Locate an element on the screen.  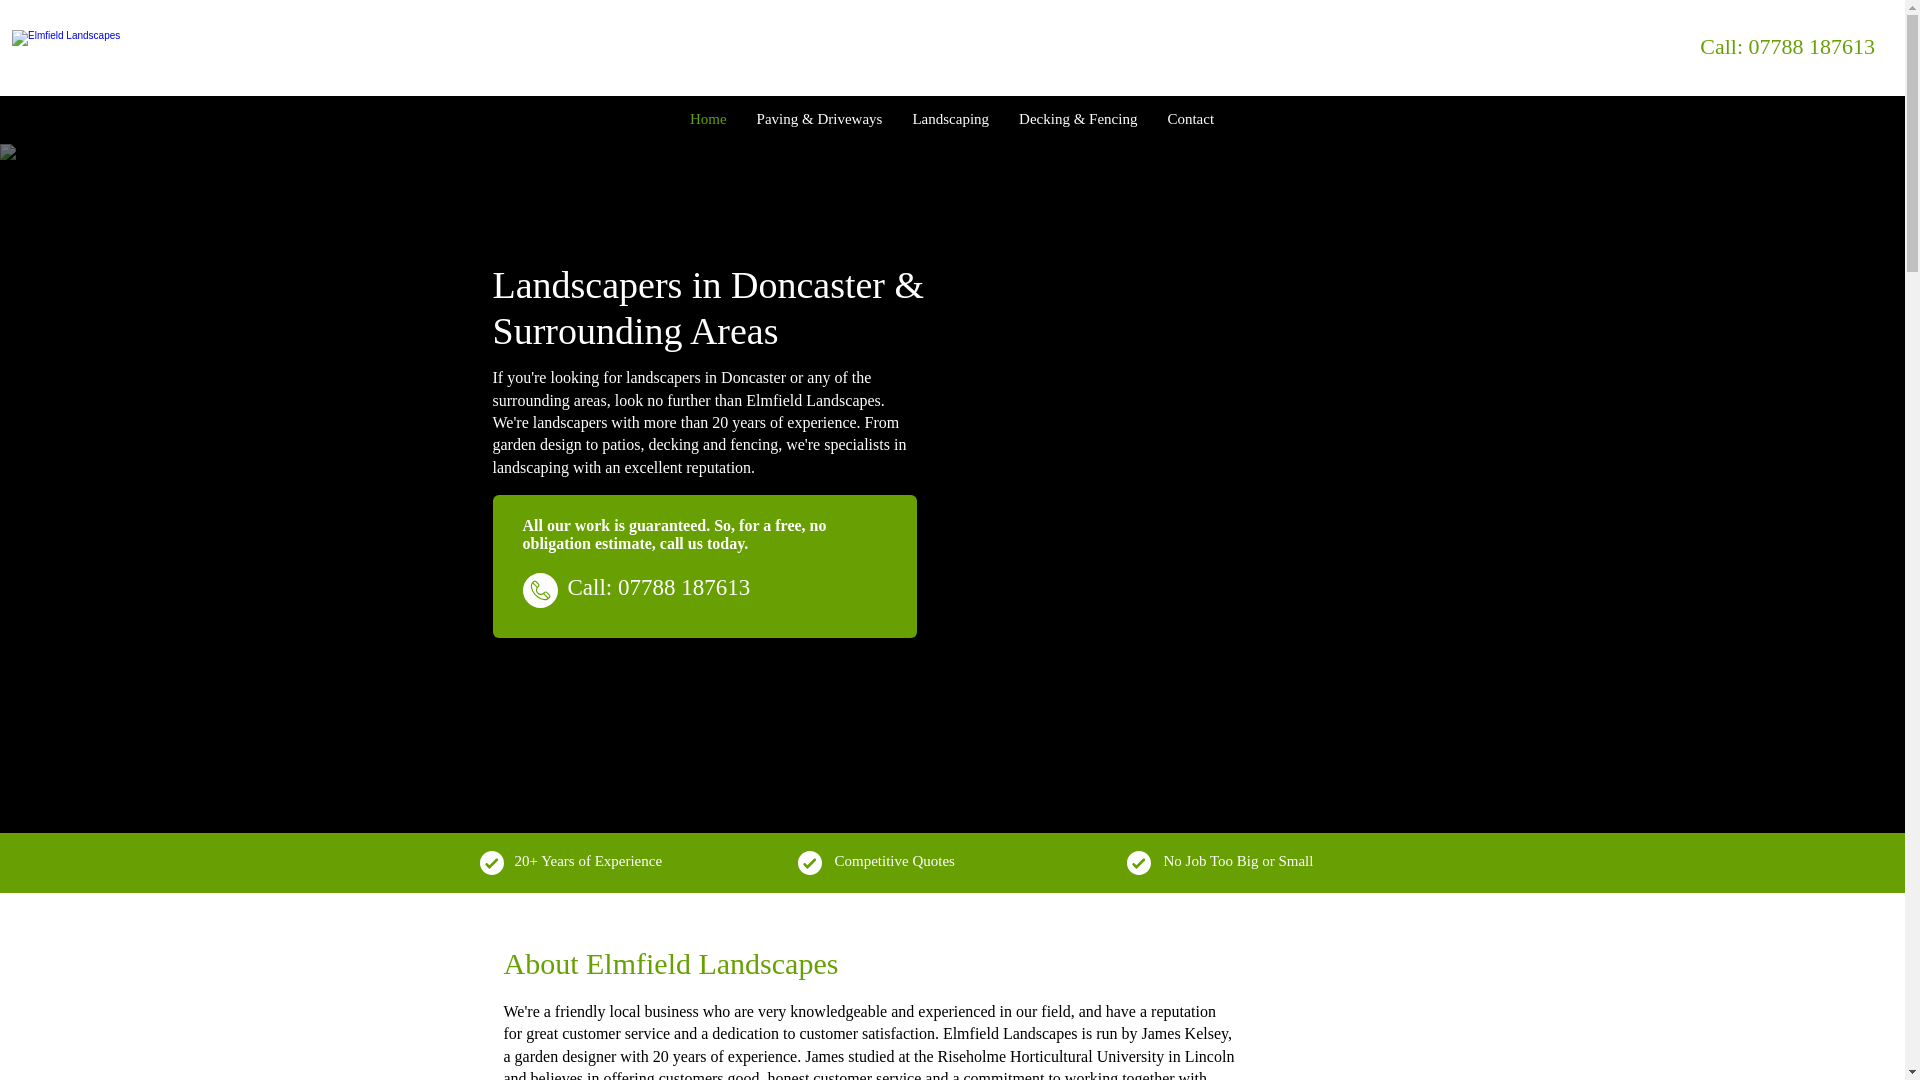
Call: 07788 187613 is located at coordinates (1787, 46).